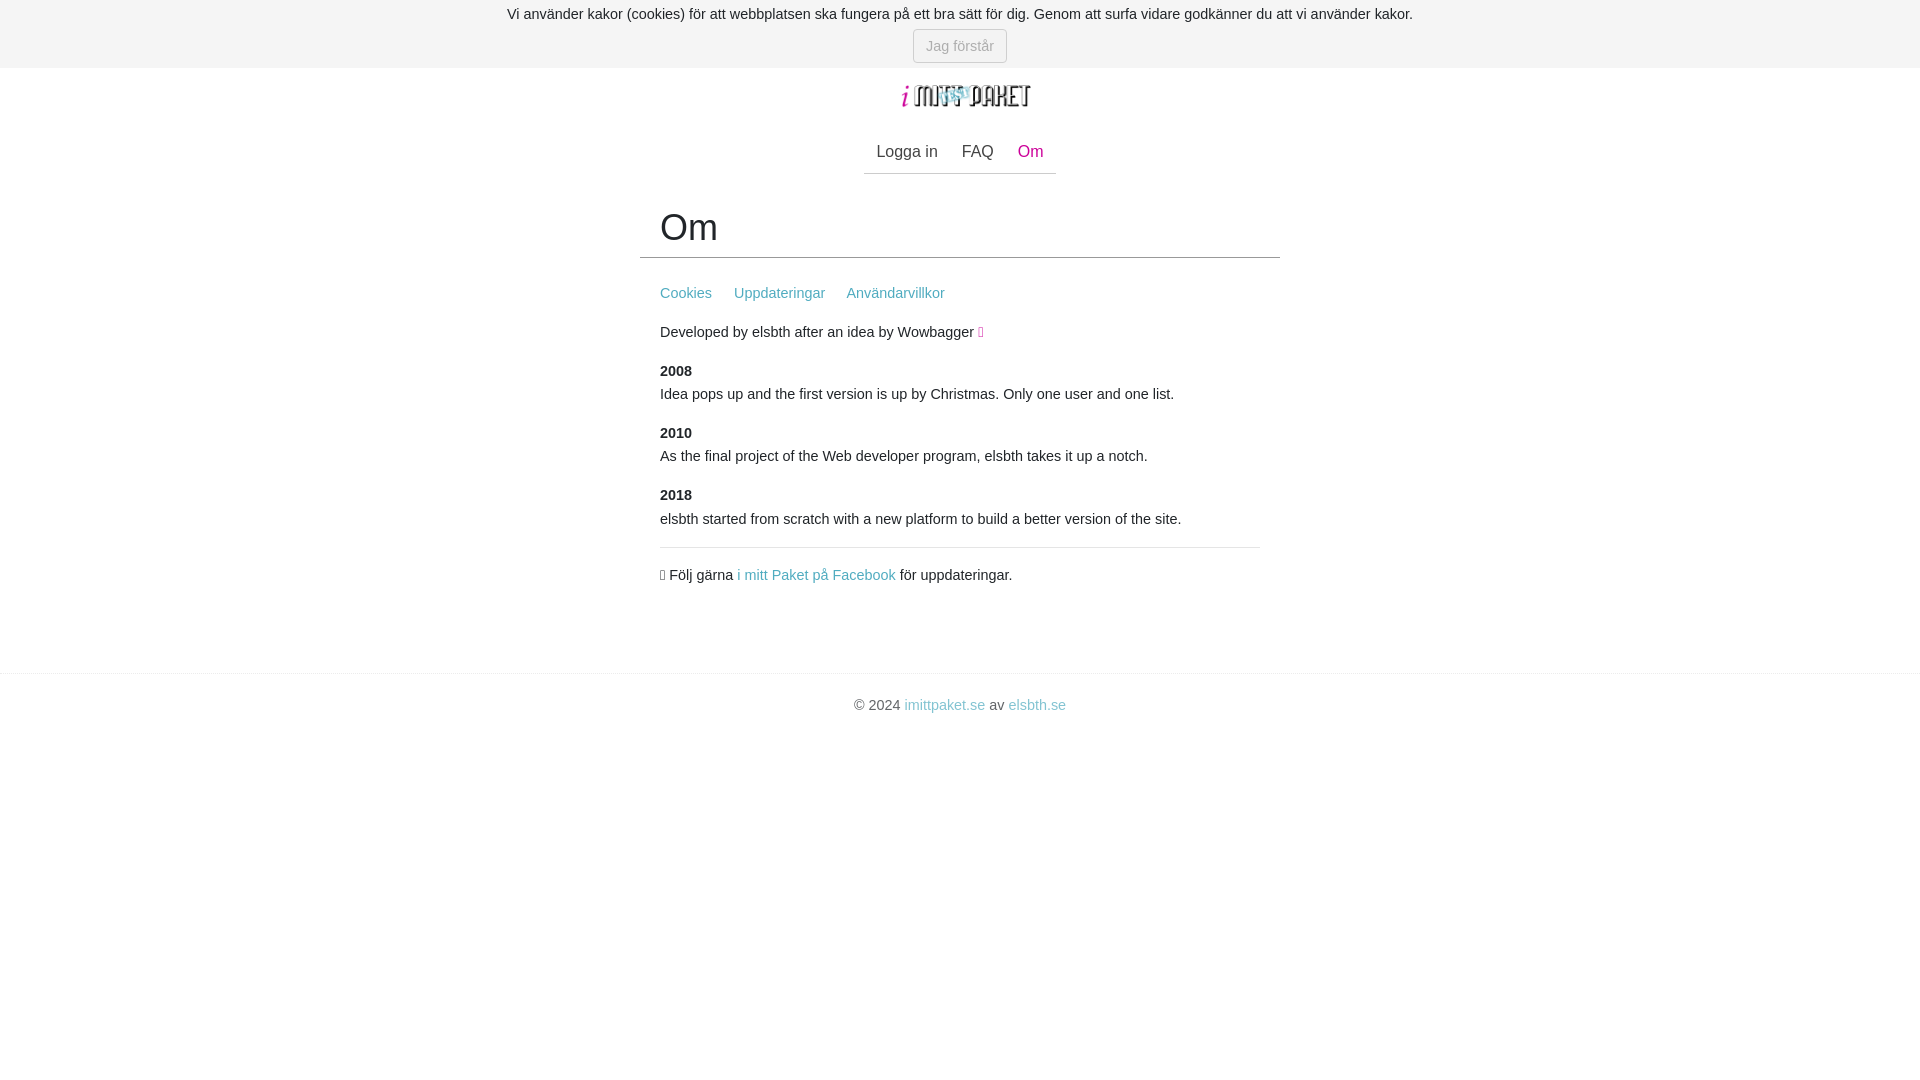 This screenshot has height=1080, width=1920. What do you see at coordinates (906, 152) in the screenshot?
I see `Logga in` at bounding box center [906, 152].